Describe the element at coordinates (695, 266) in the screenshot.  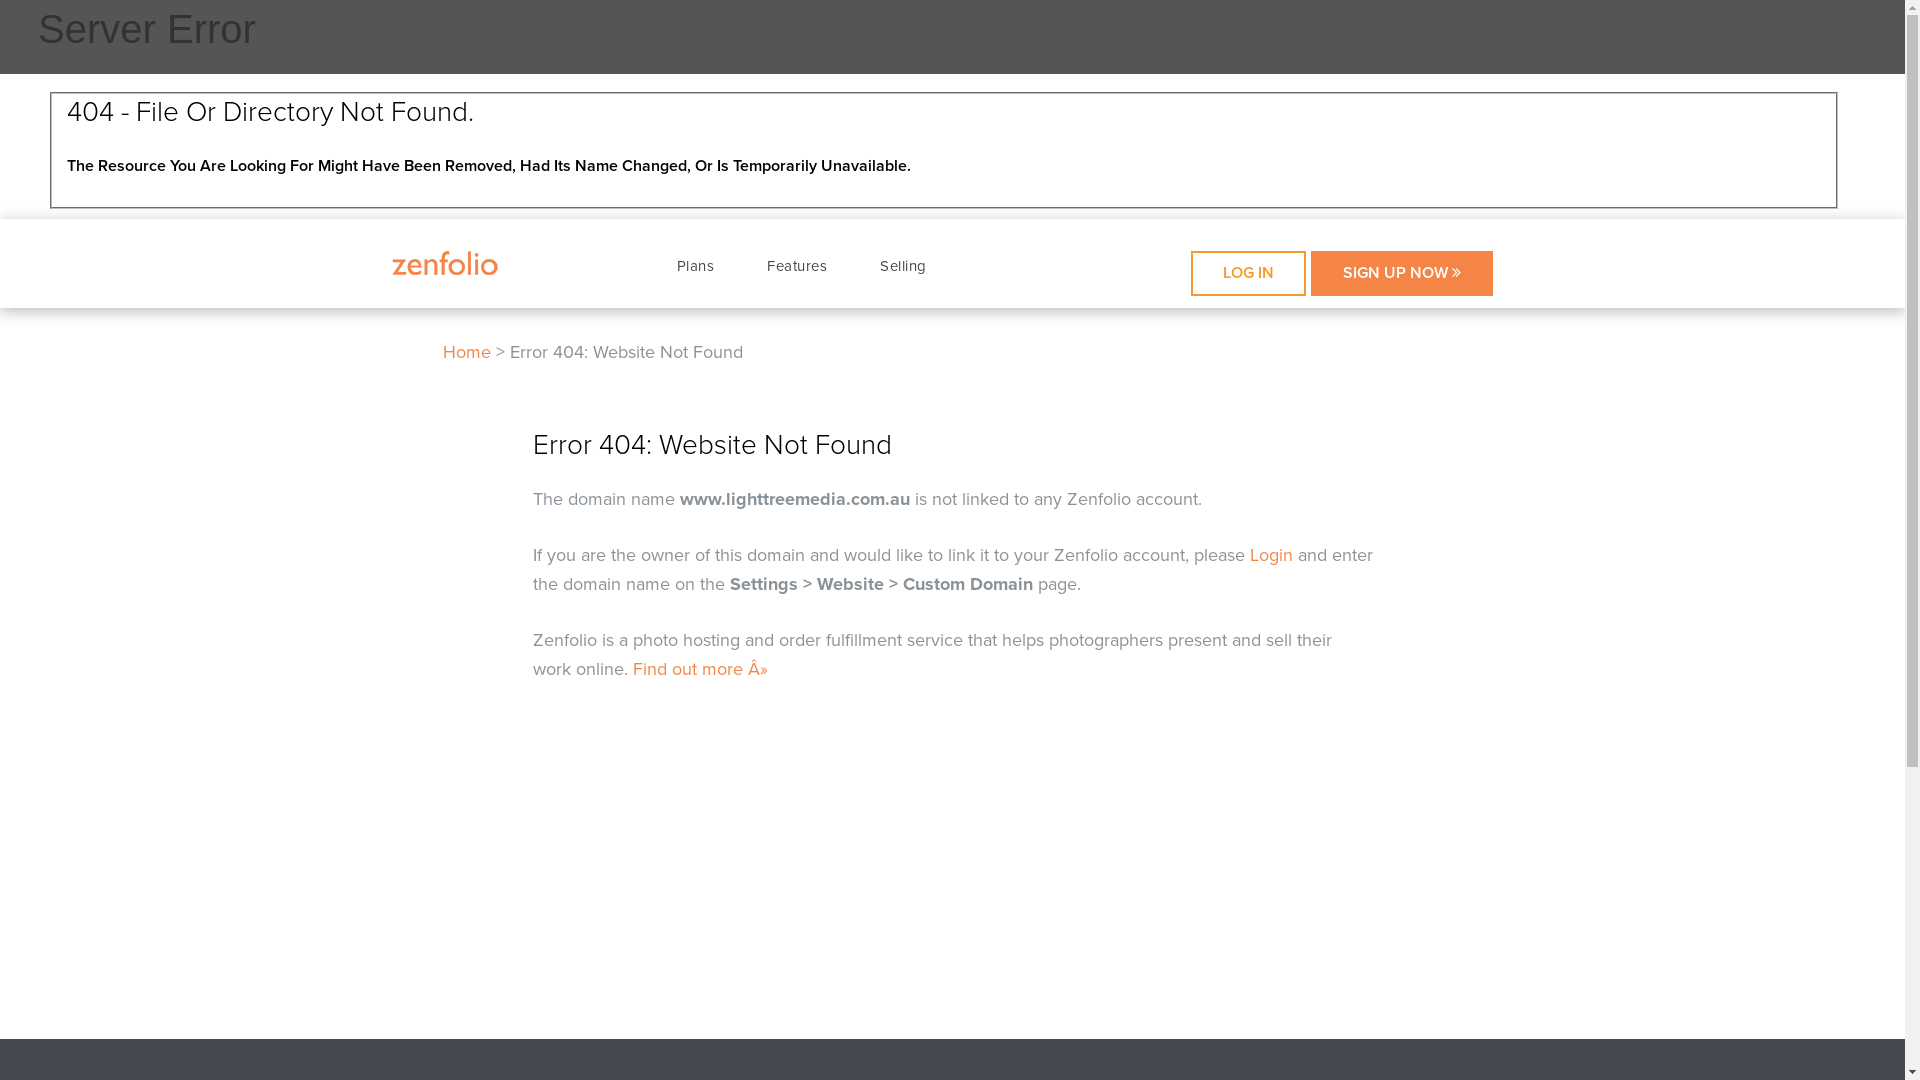
I see `Plans` at that location.